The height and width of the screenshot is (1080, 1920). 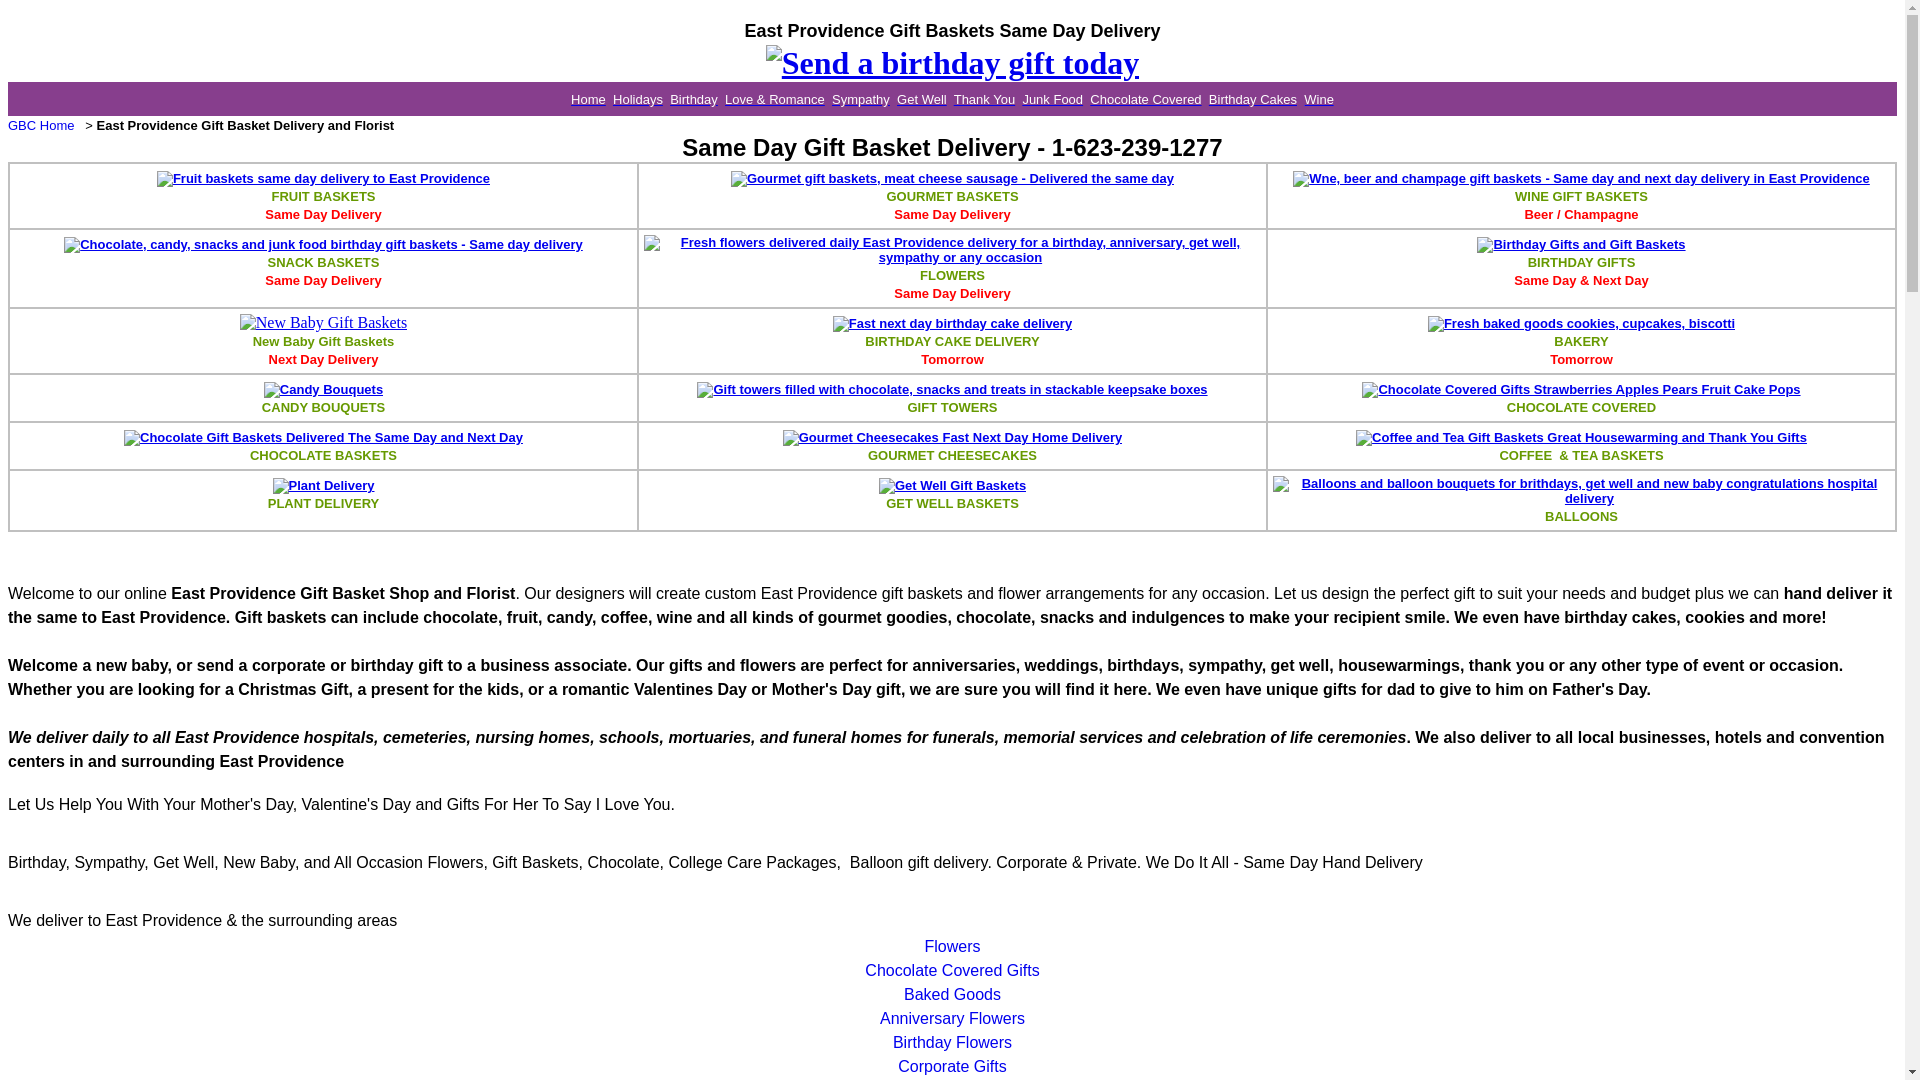 What do you see at coordinates (952, 1018) in the screenshot?
I see `Anniversary Flowers` at bounding box center [952, 1018].